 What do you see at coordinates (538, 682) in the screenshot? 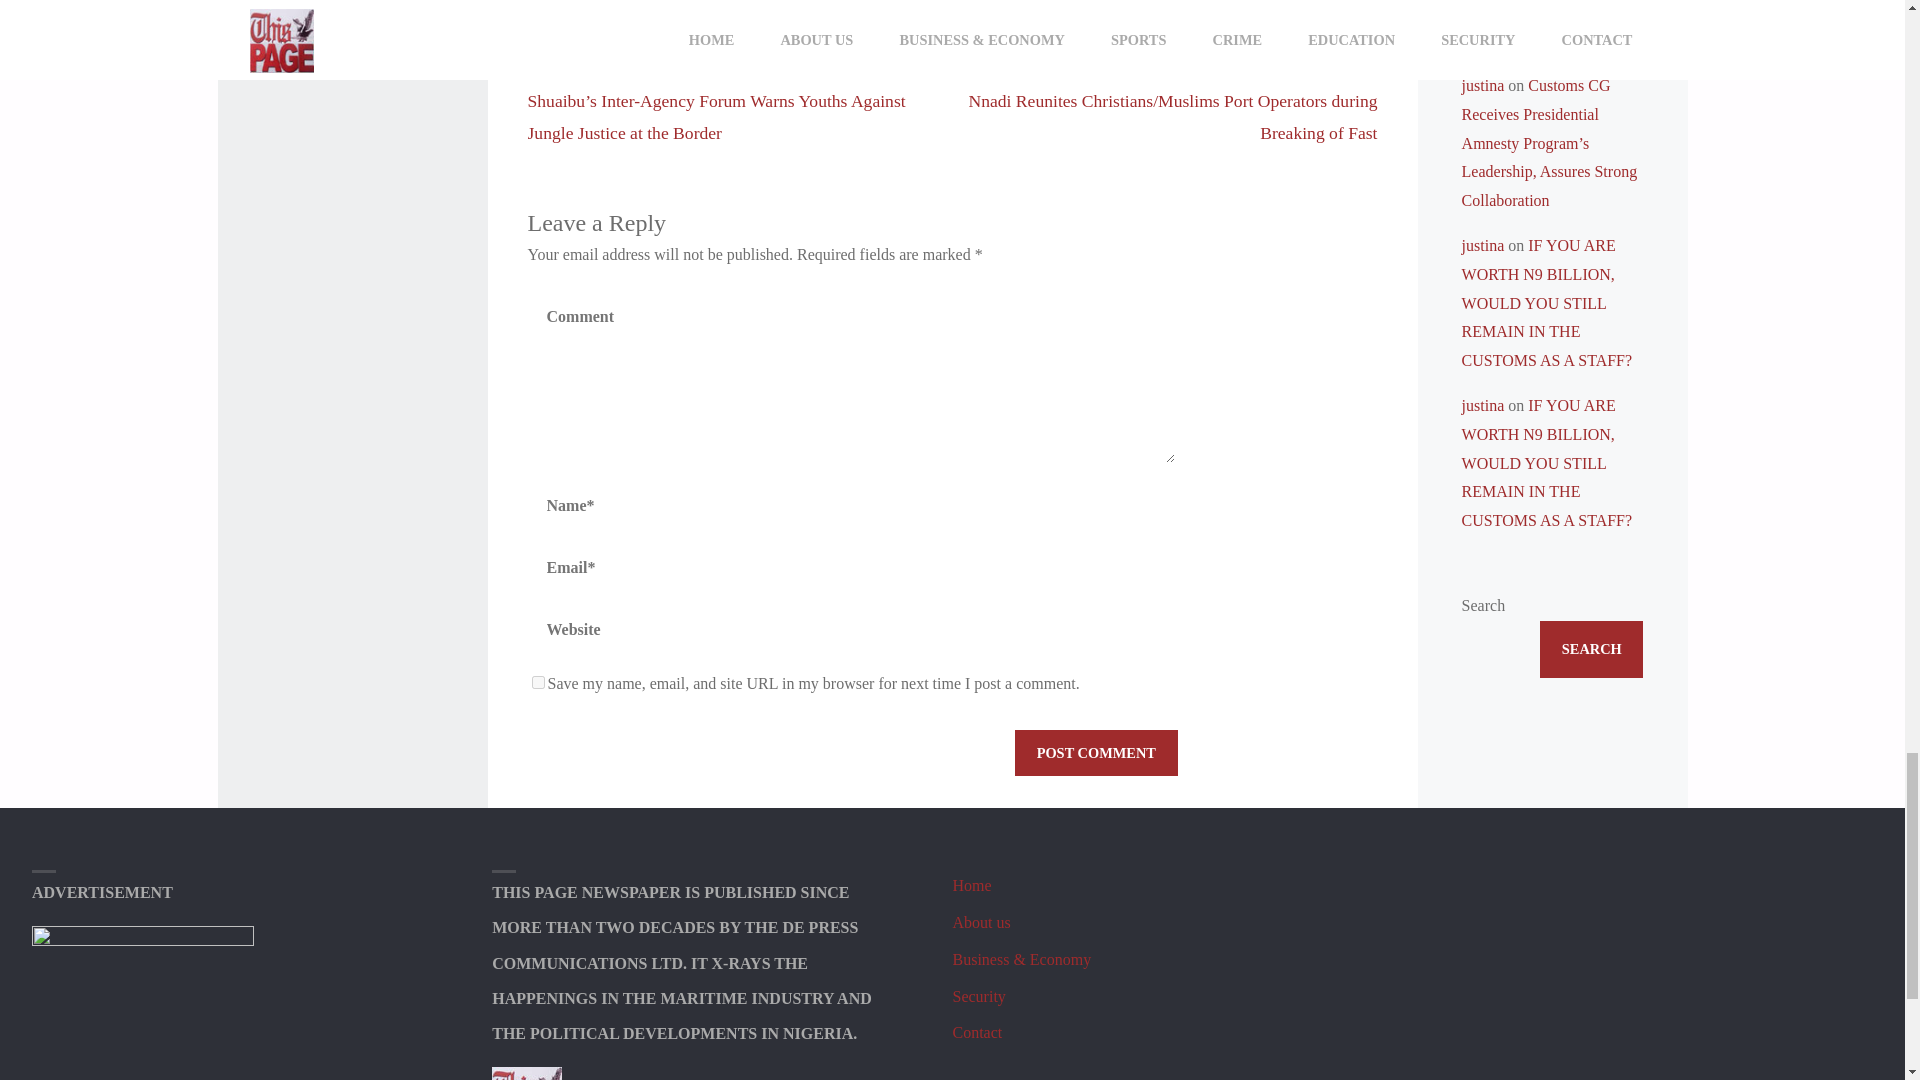
I see `yes` at bounding box center [538, 682].